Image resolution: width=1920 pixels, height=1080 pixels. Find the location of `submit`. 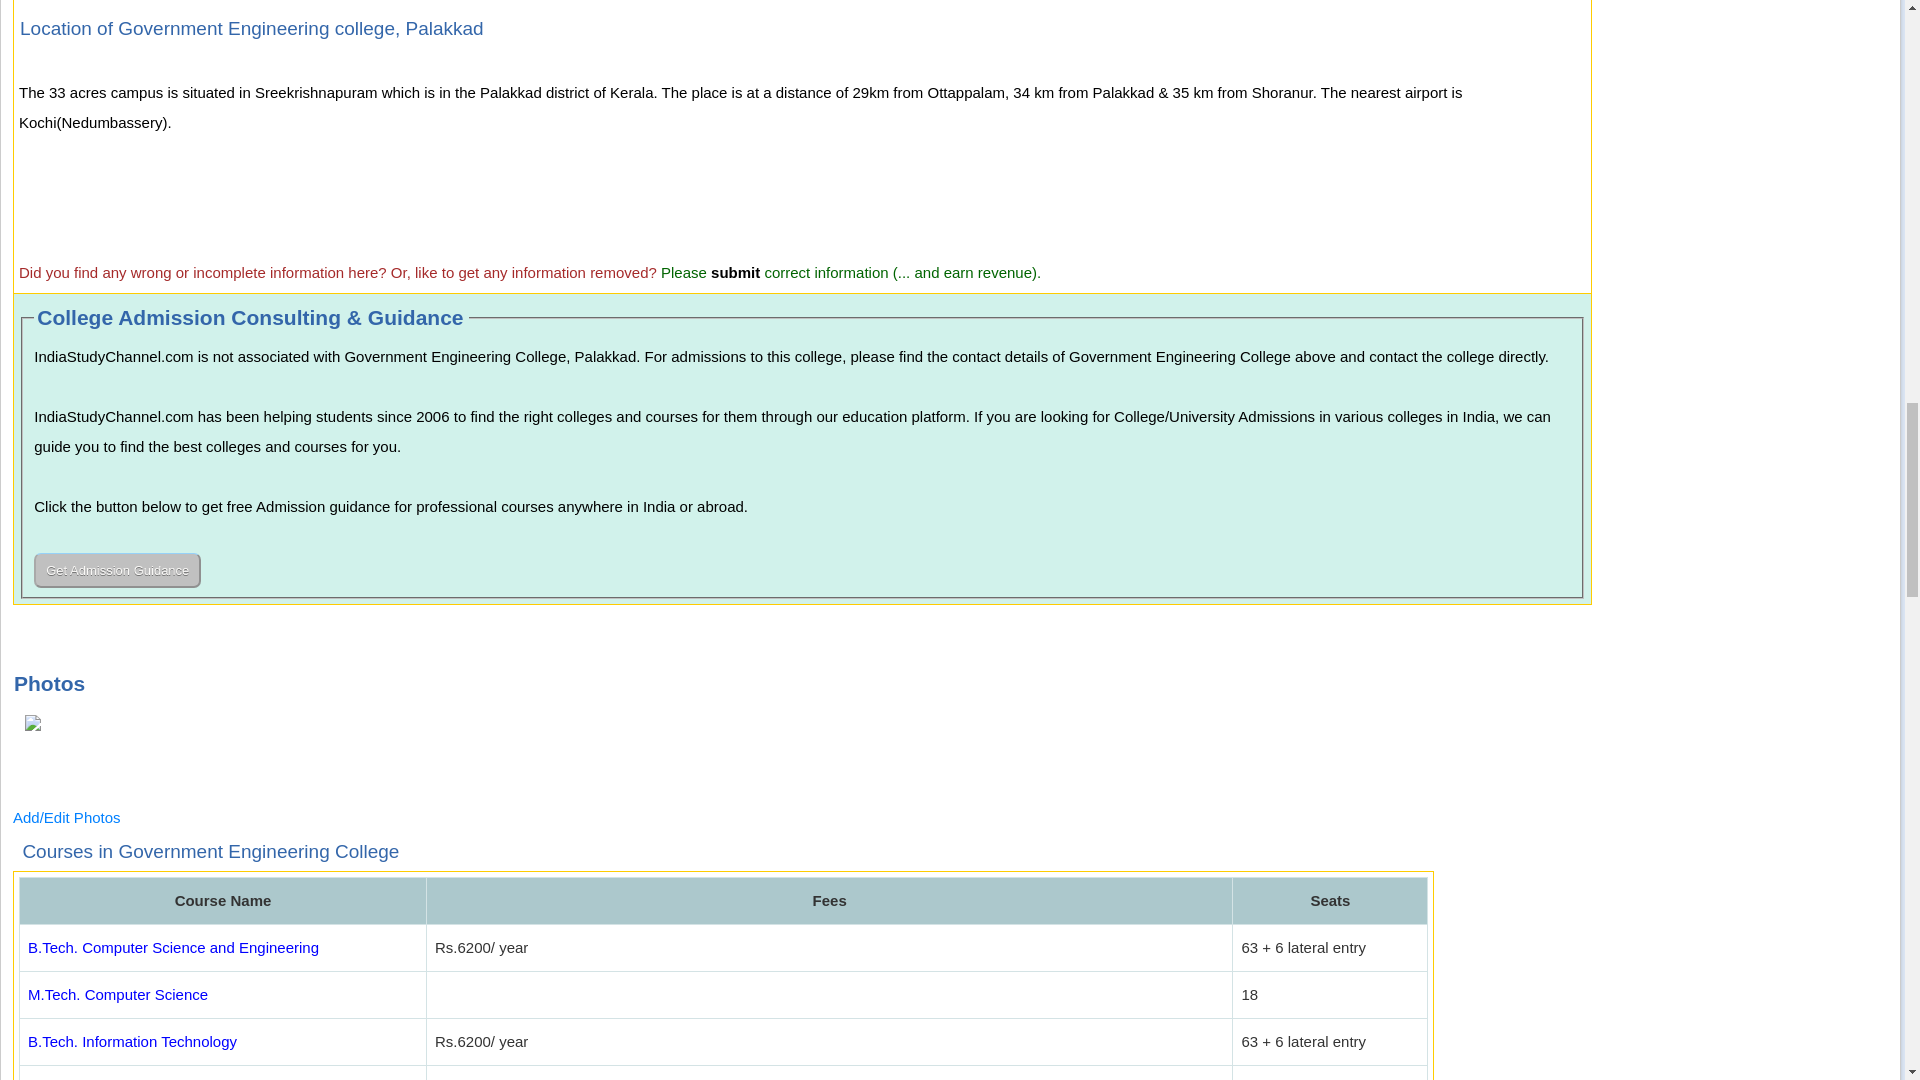

submit is located at coordinates (735, 272).